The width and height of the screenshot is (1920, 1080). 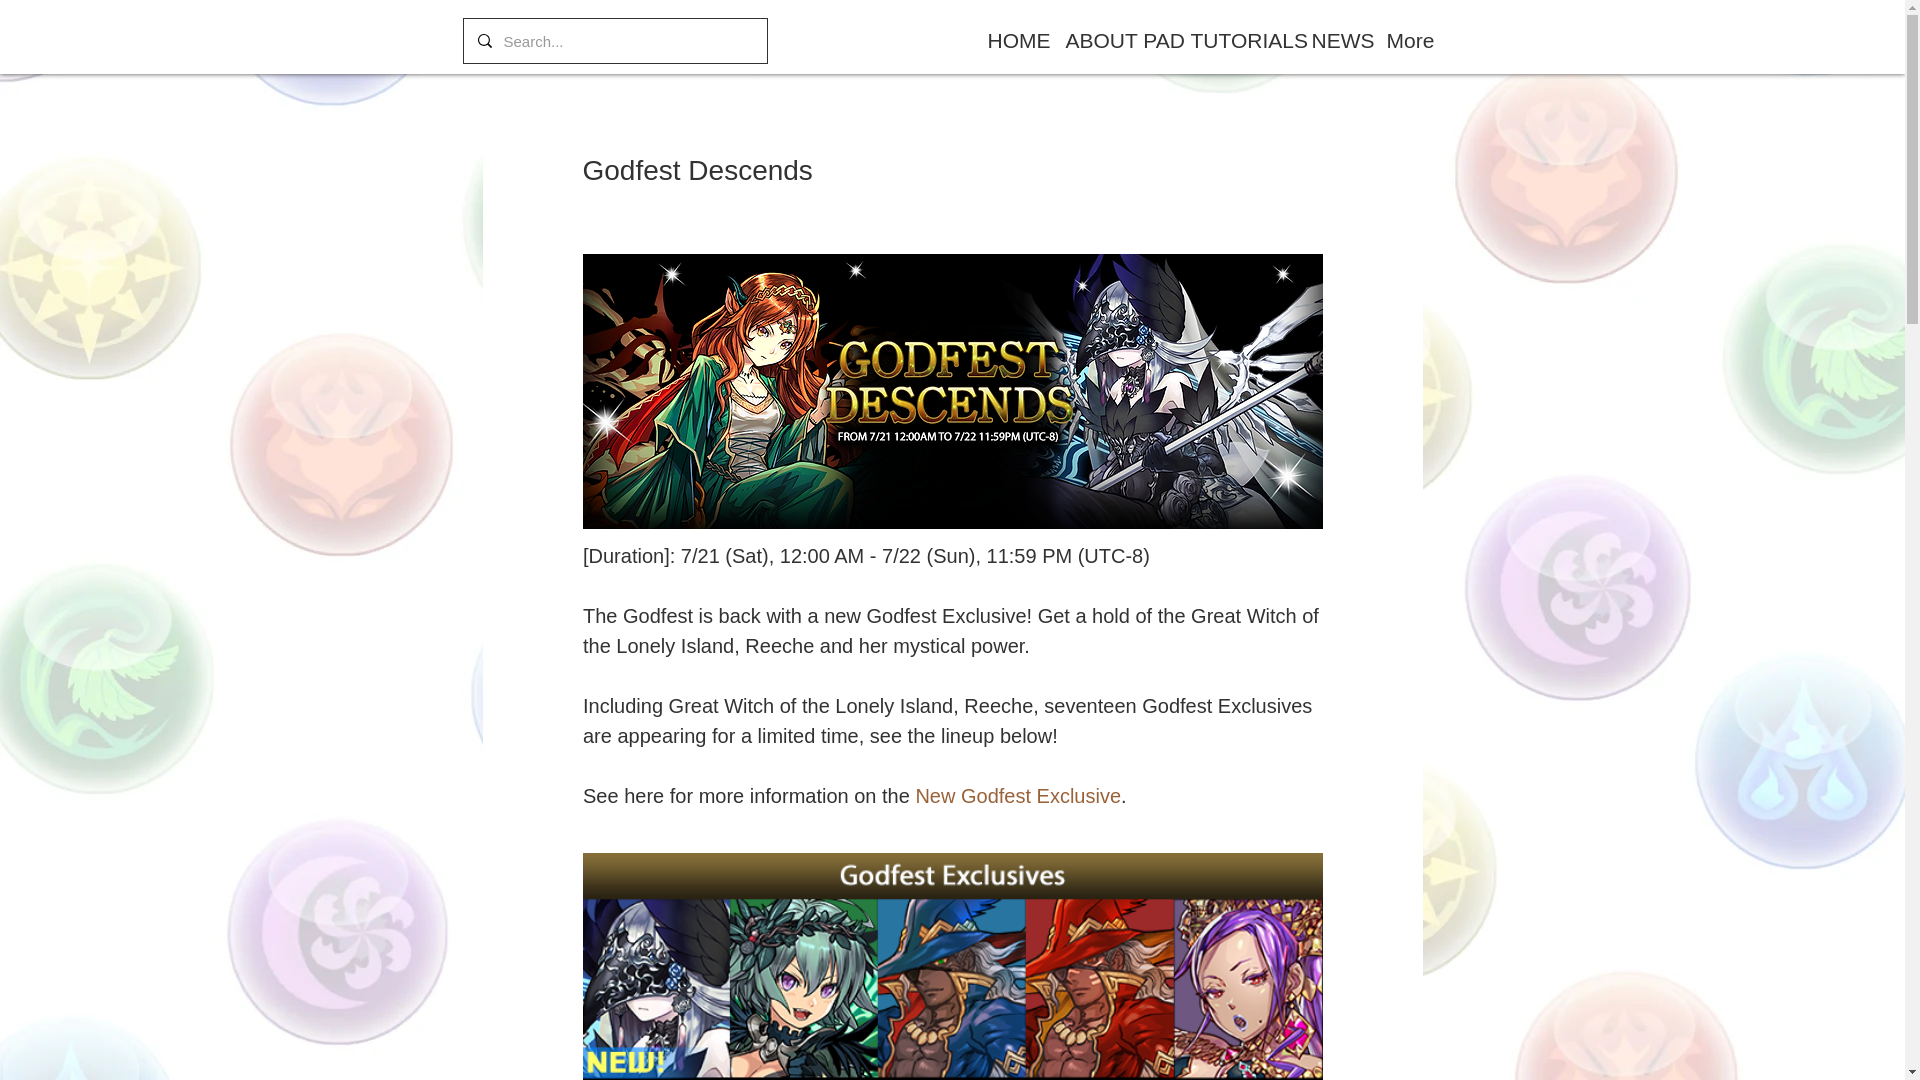 What do you see at coordinates (1333, 40) in the screenshot?
I see `NEWS` at bounding box center [1333, 40].